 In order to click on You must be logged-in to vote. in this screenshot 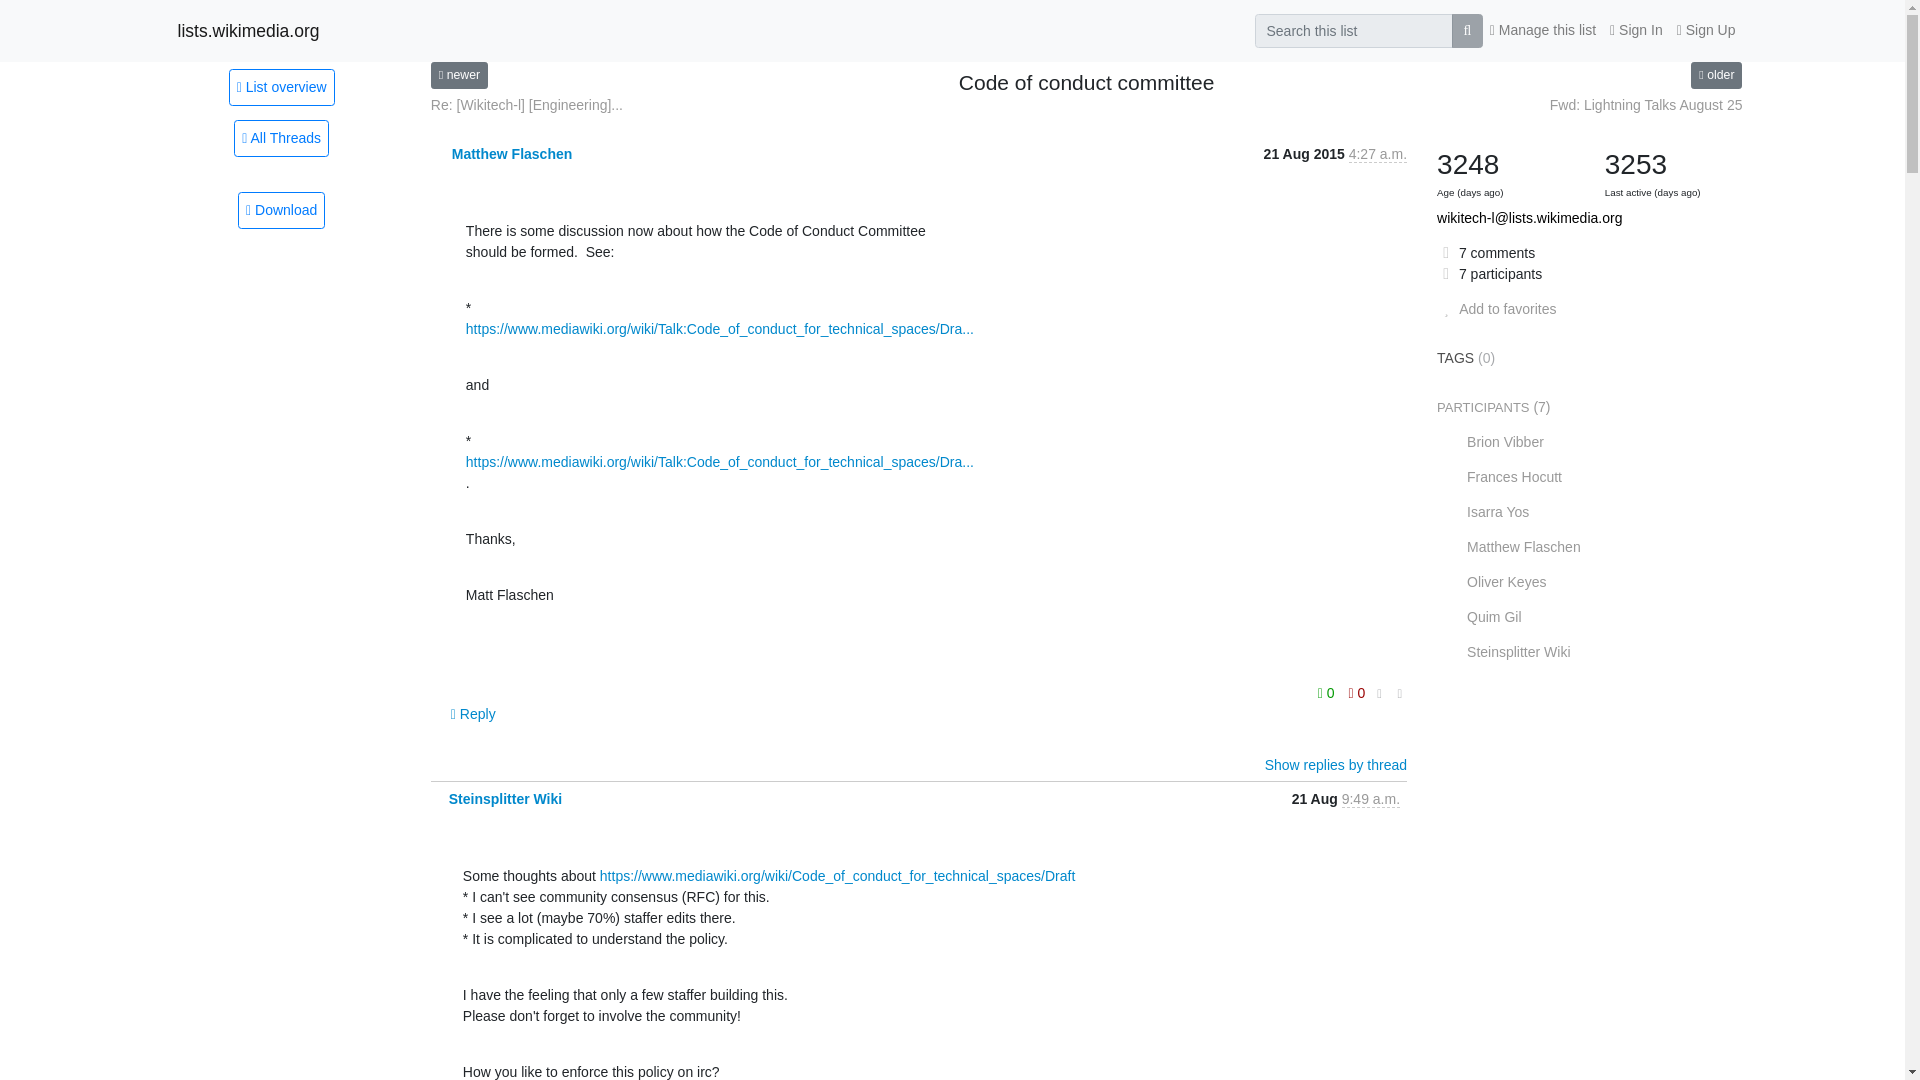, I will do `click(1328, 693)`.